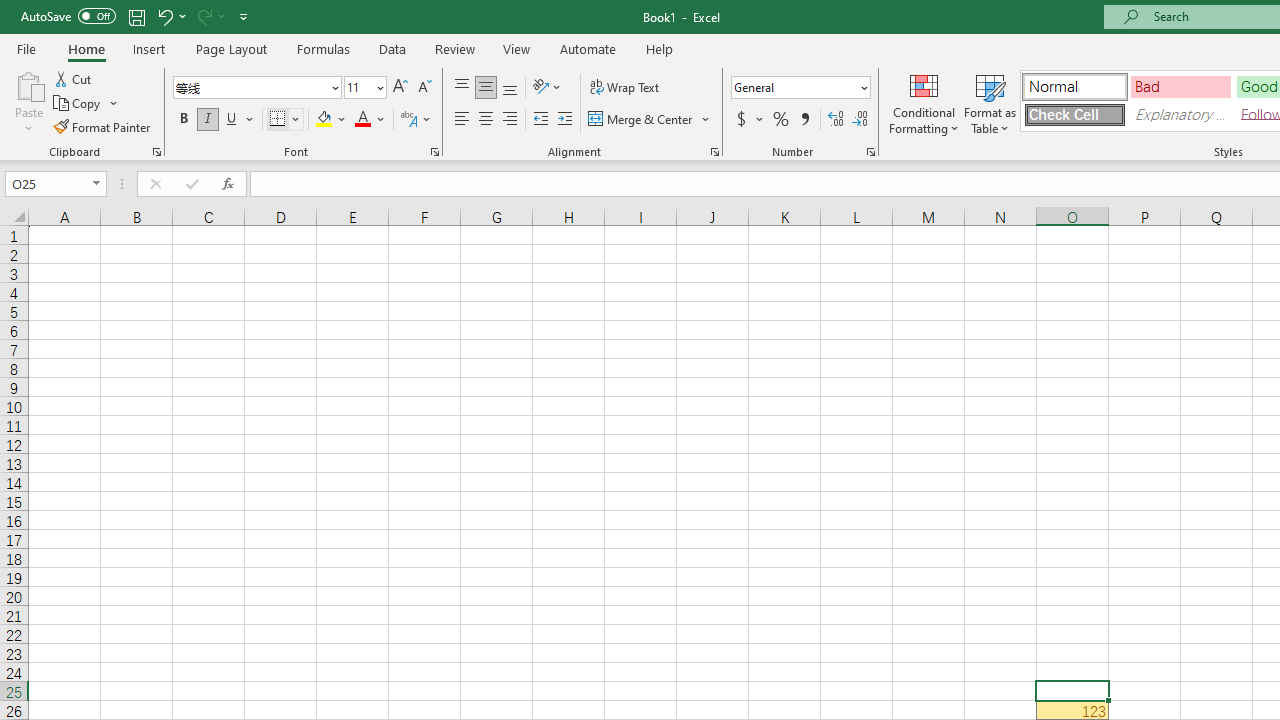 The image size is (1280, 720). What do you see at coordinates (416, 120) in the screenshot?
I see `Show Phonetic Field` at bounding box center [416, 120].